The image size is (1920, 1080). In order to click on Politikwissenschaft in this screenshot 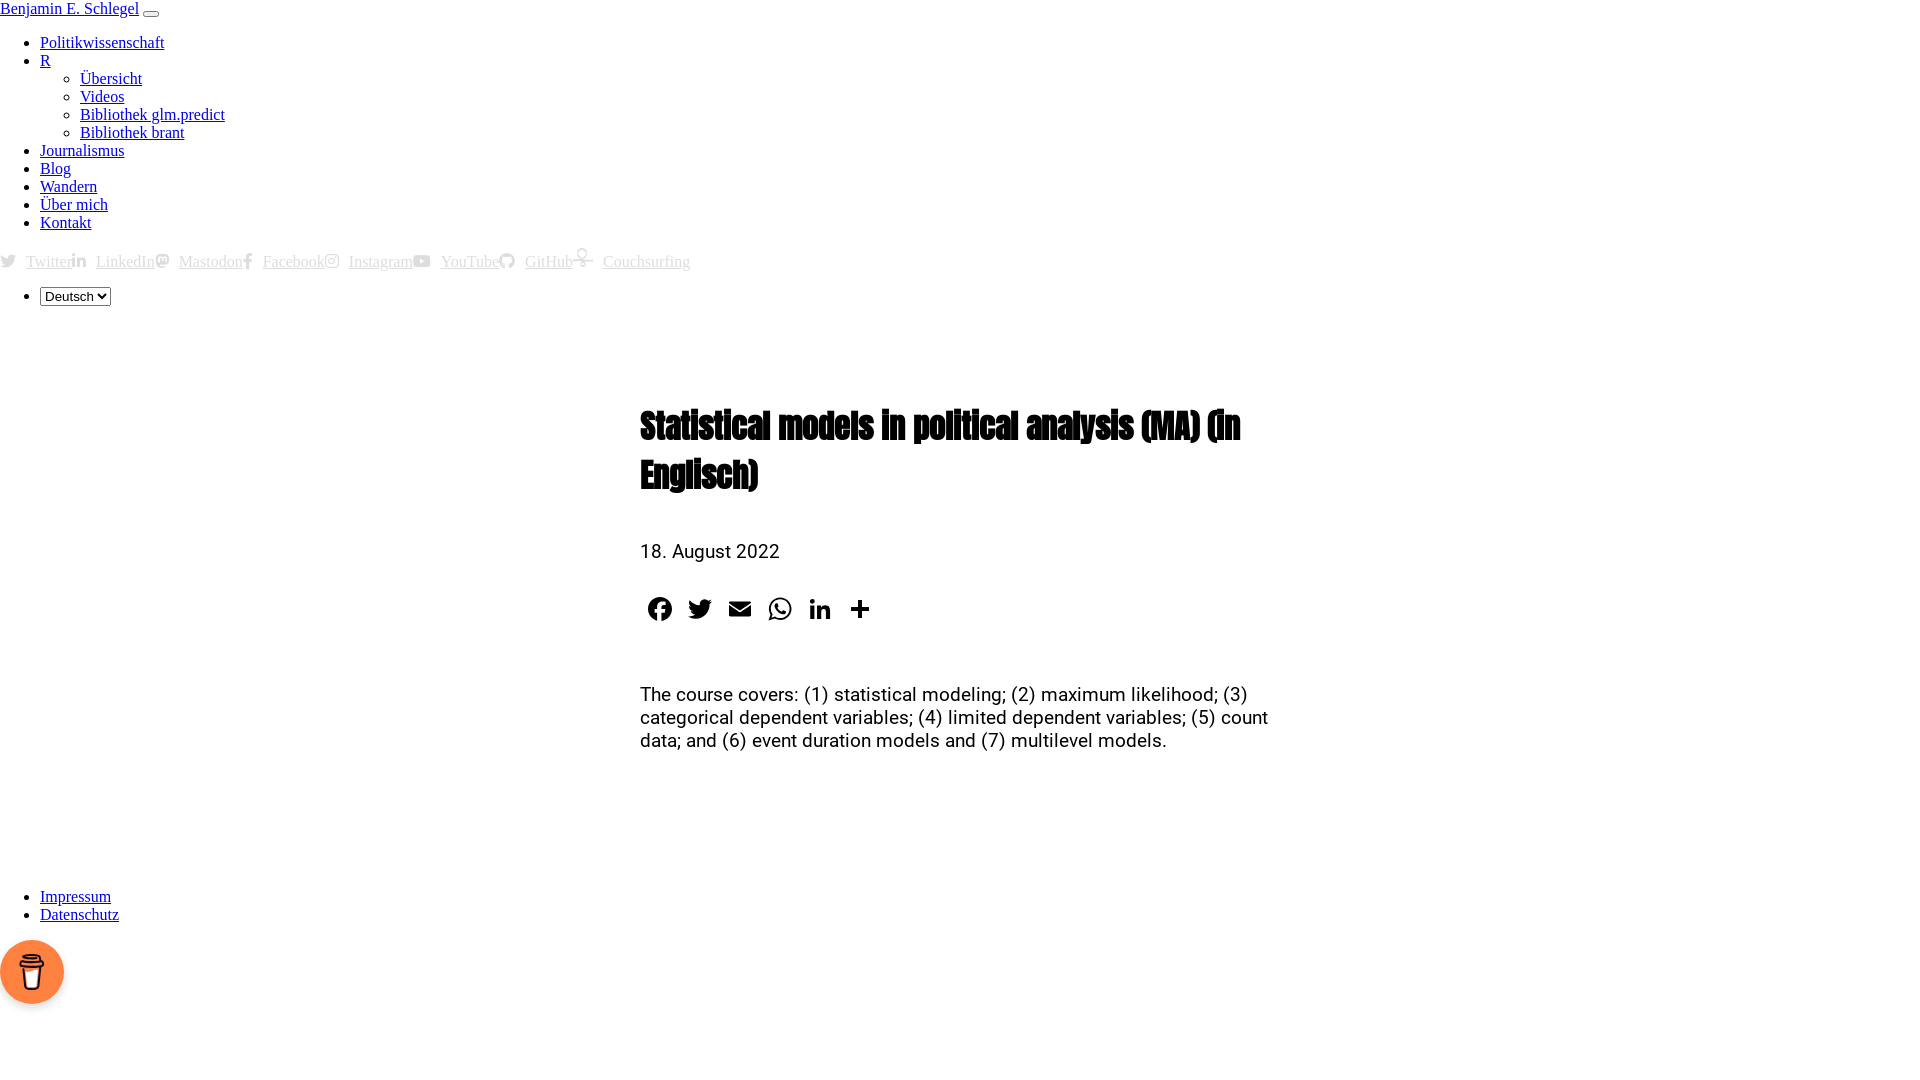, I will do `click(102, 42)`.